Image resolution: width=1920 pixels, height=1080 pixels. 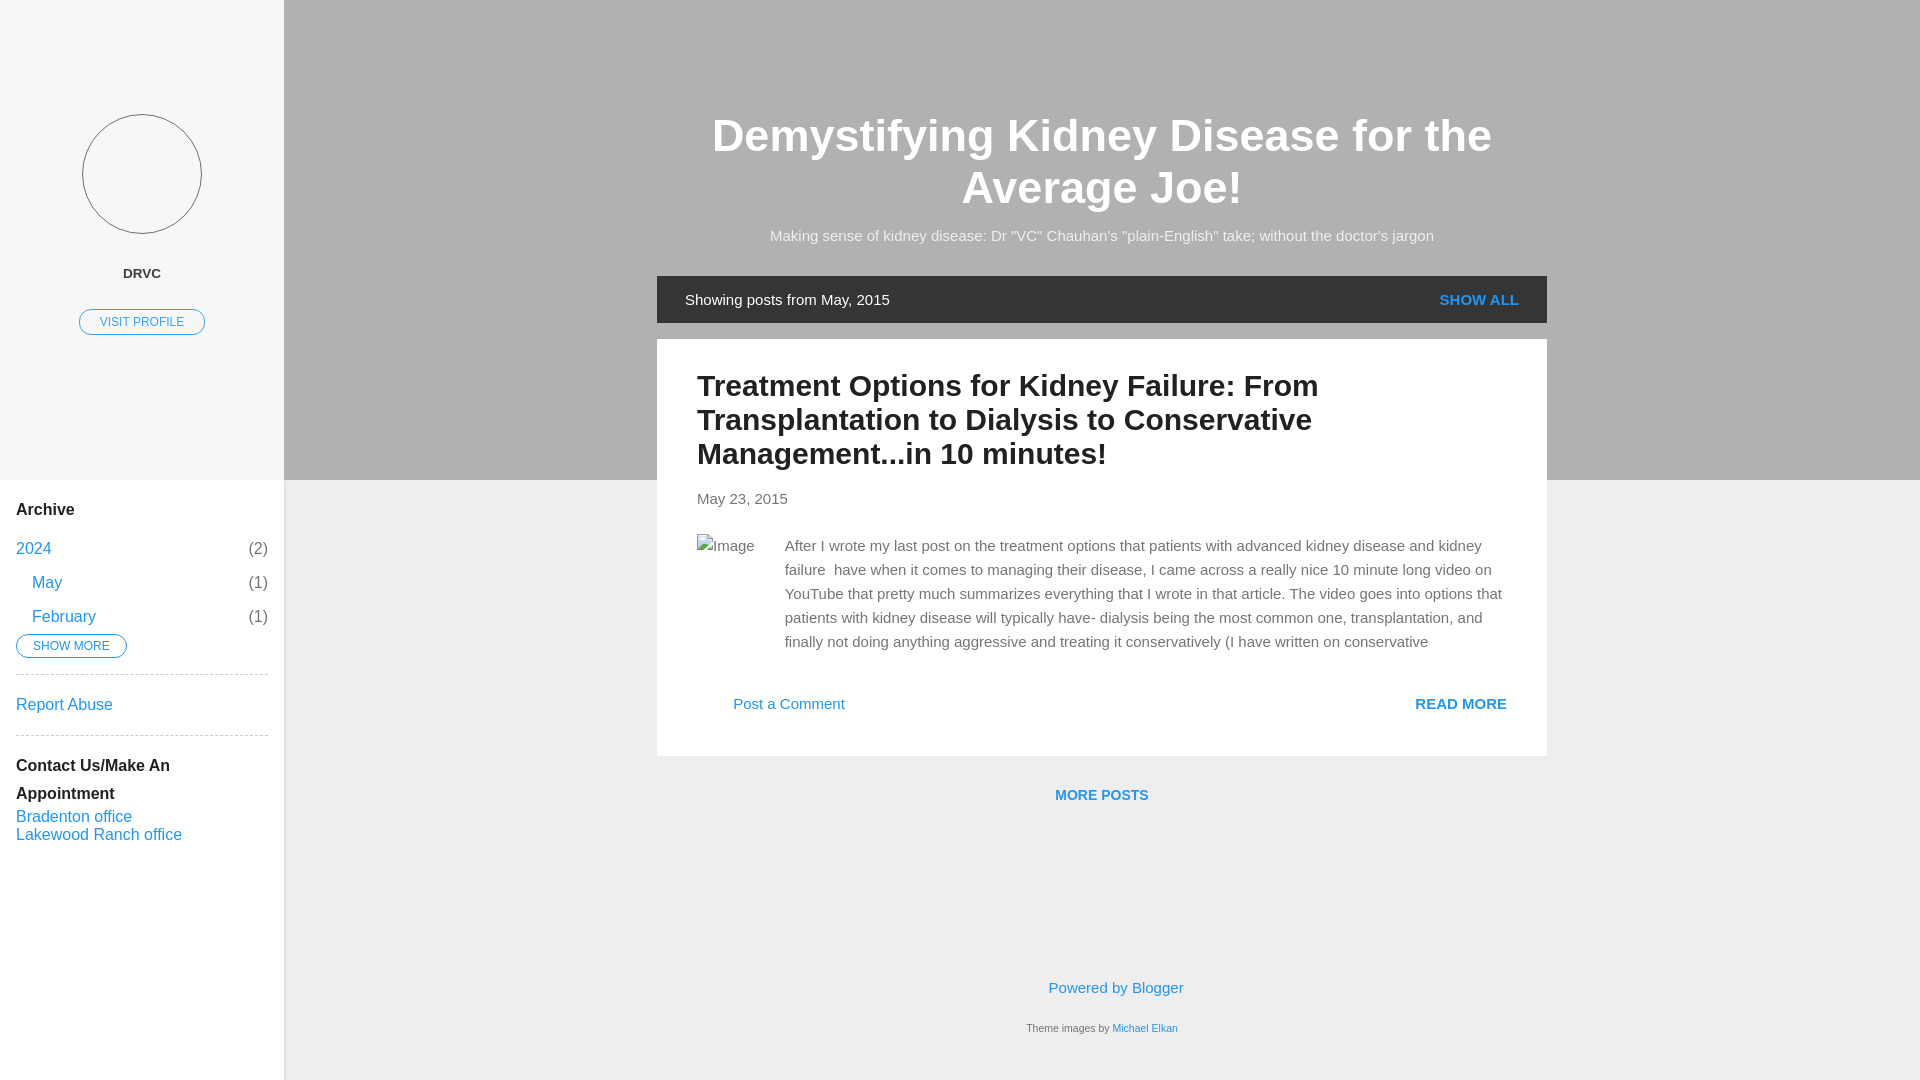 I want to click on MORE POSTS, so click(x=876, y=710).